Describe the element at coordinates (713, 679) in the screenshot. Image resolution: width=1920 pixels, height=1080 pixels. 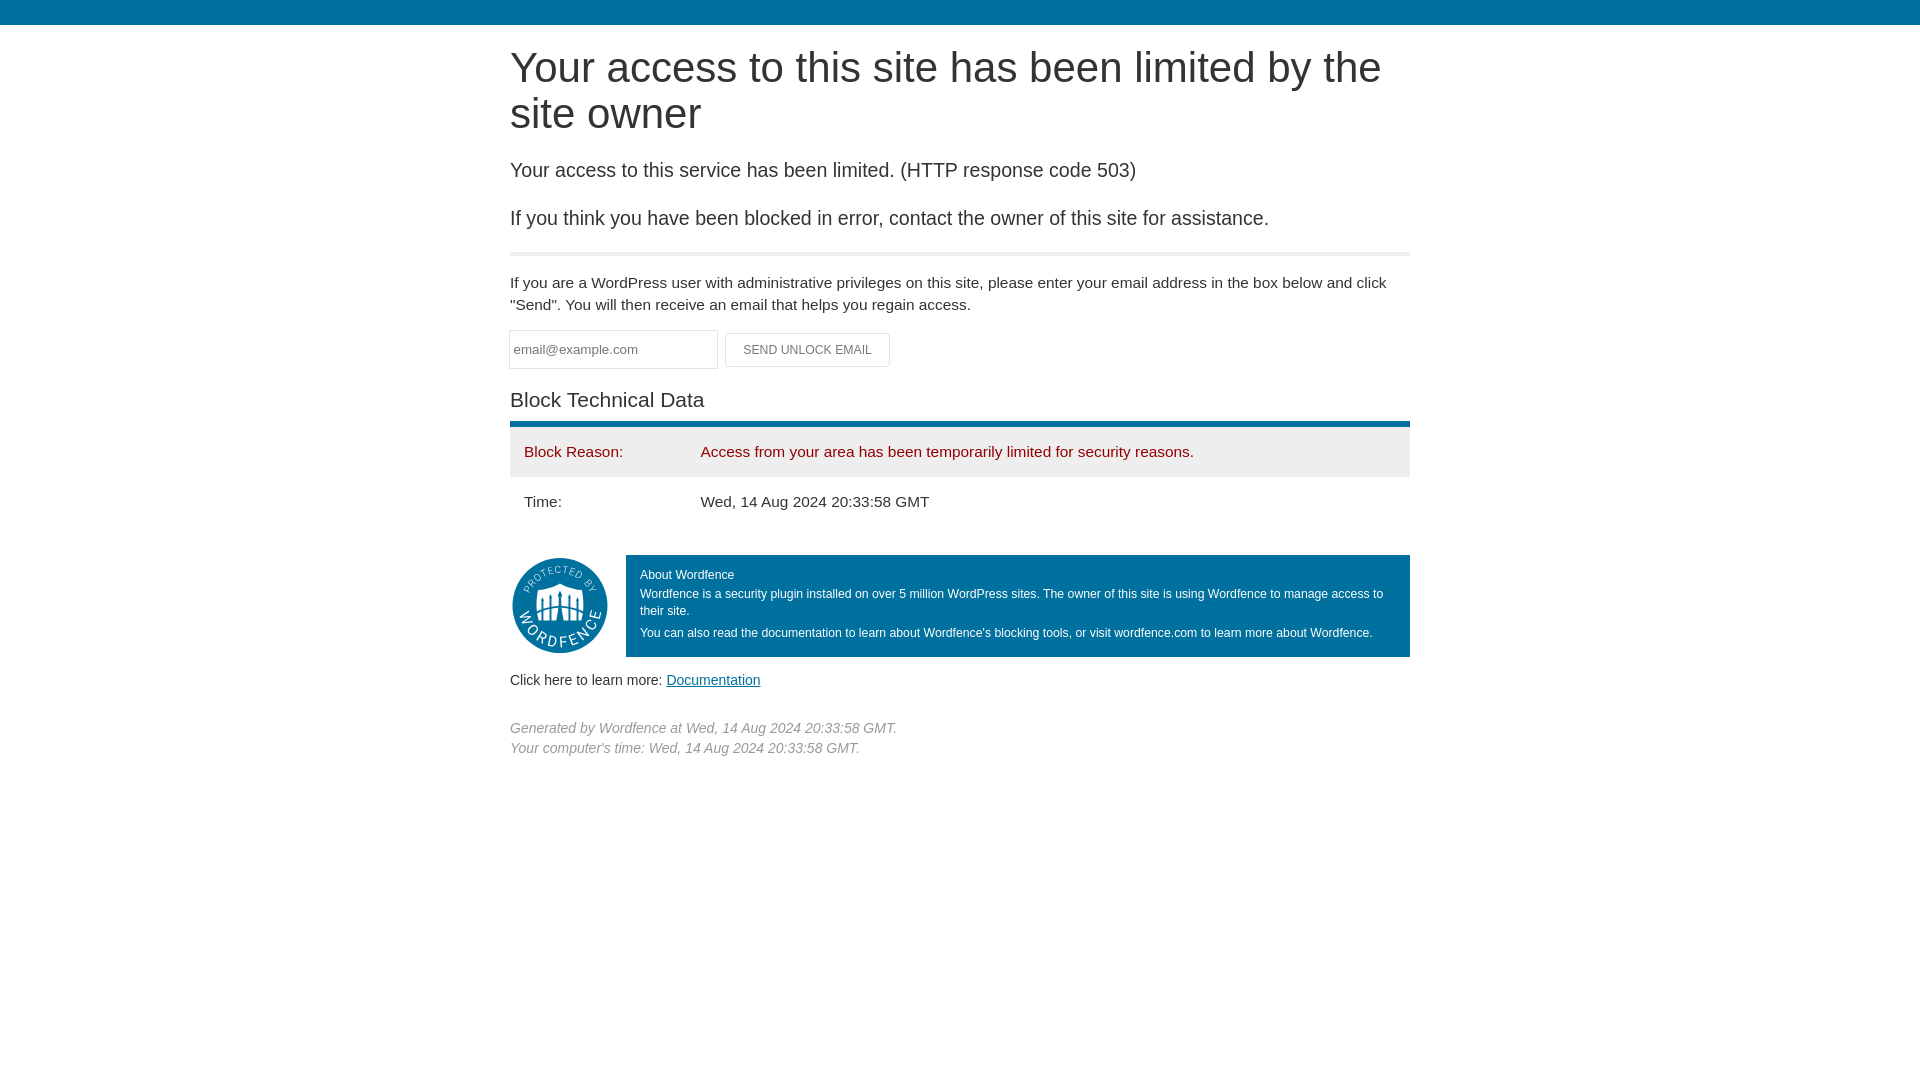
I see `Documentation` at that location.